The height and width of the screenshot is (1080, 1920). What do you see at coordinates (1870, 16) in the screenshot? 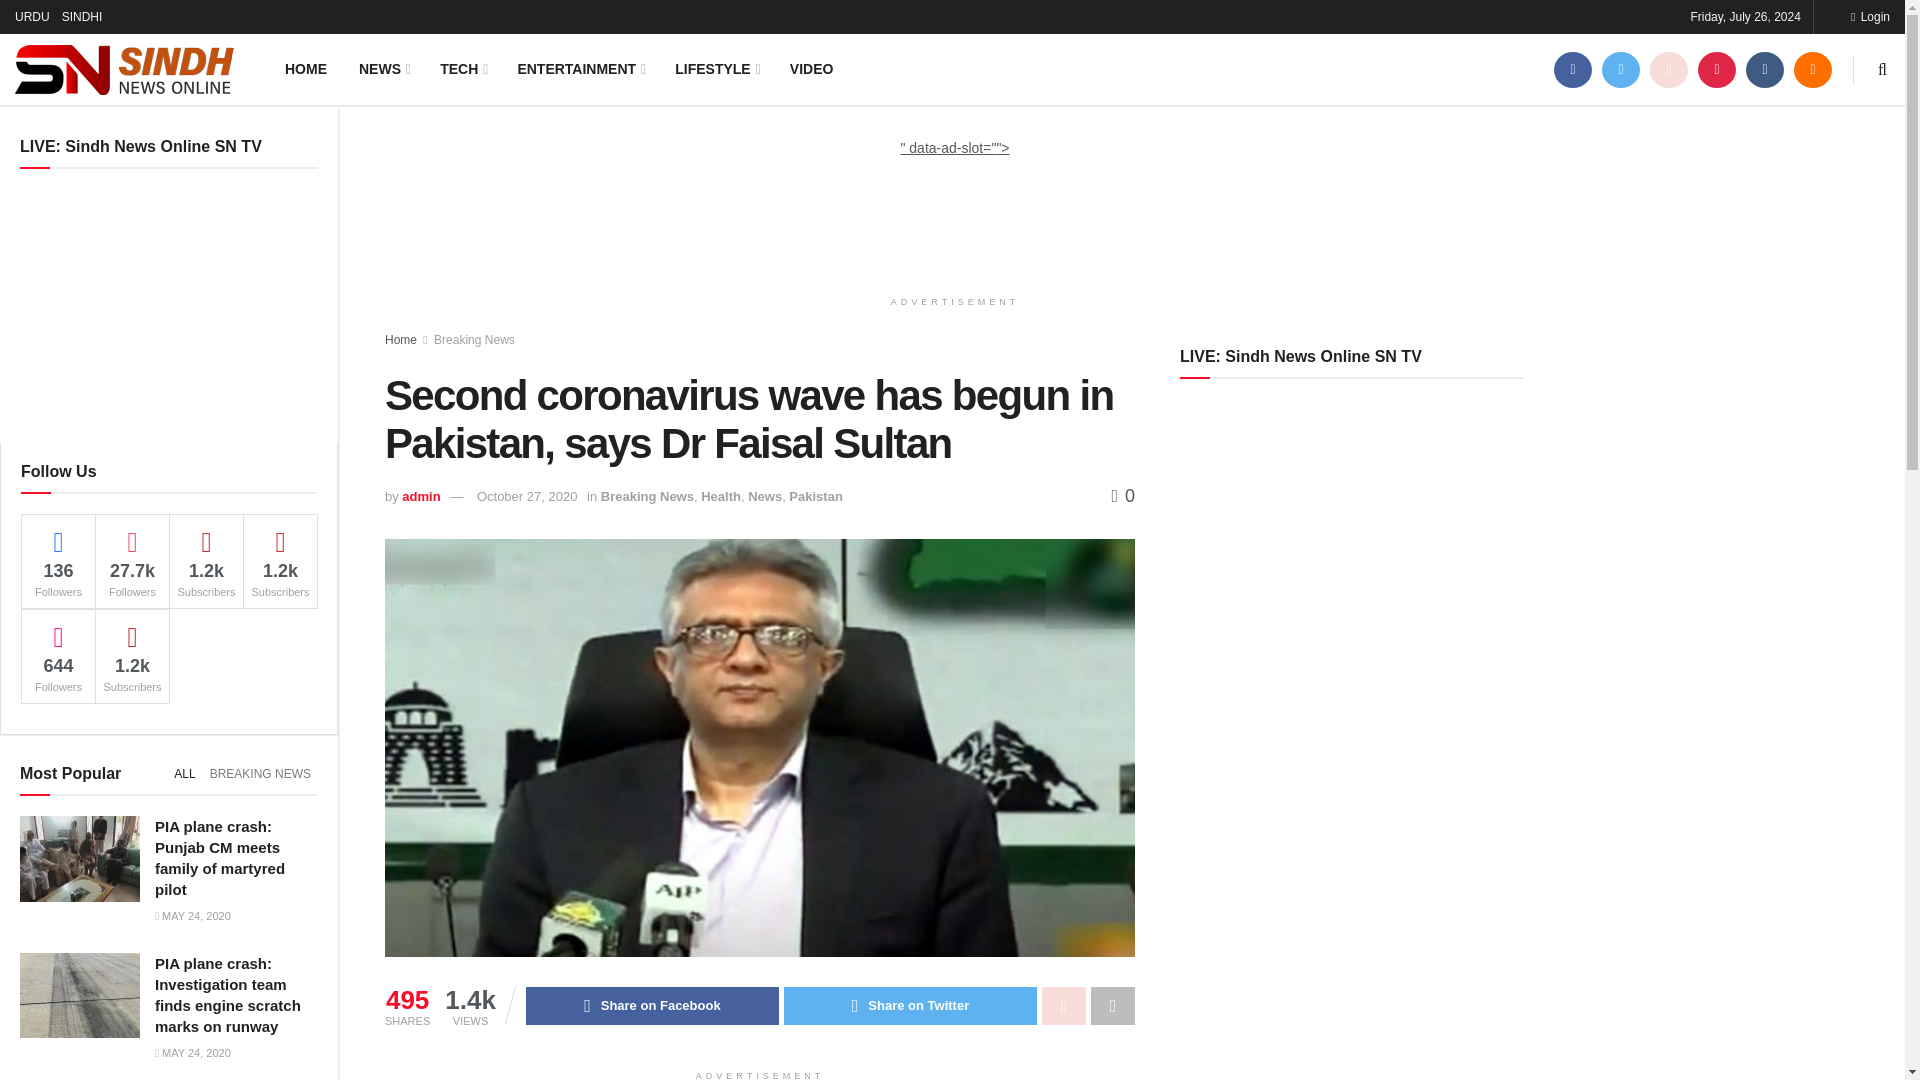
I see `Login` at bounding box center [1870, 16].